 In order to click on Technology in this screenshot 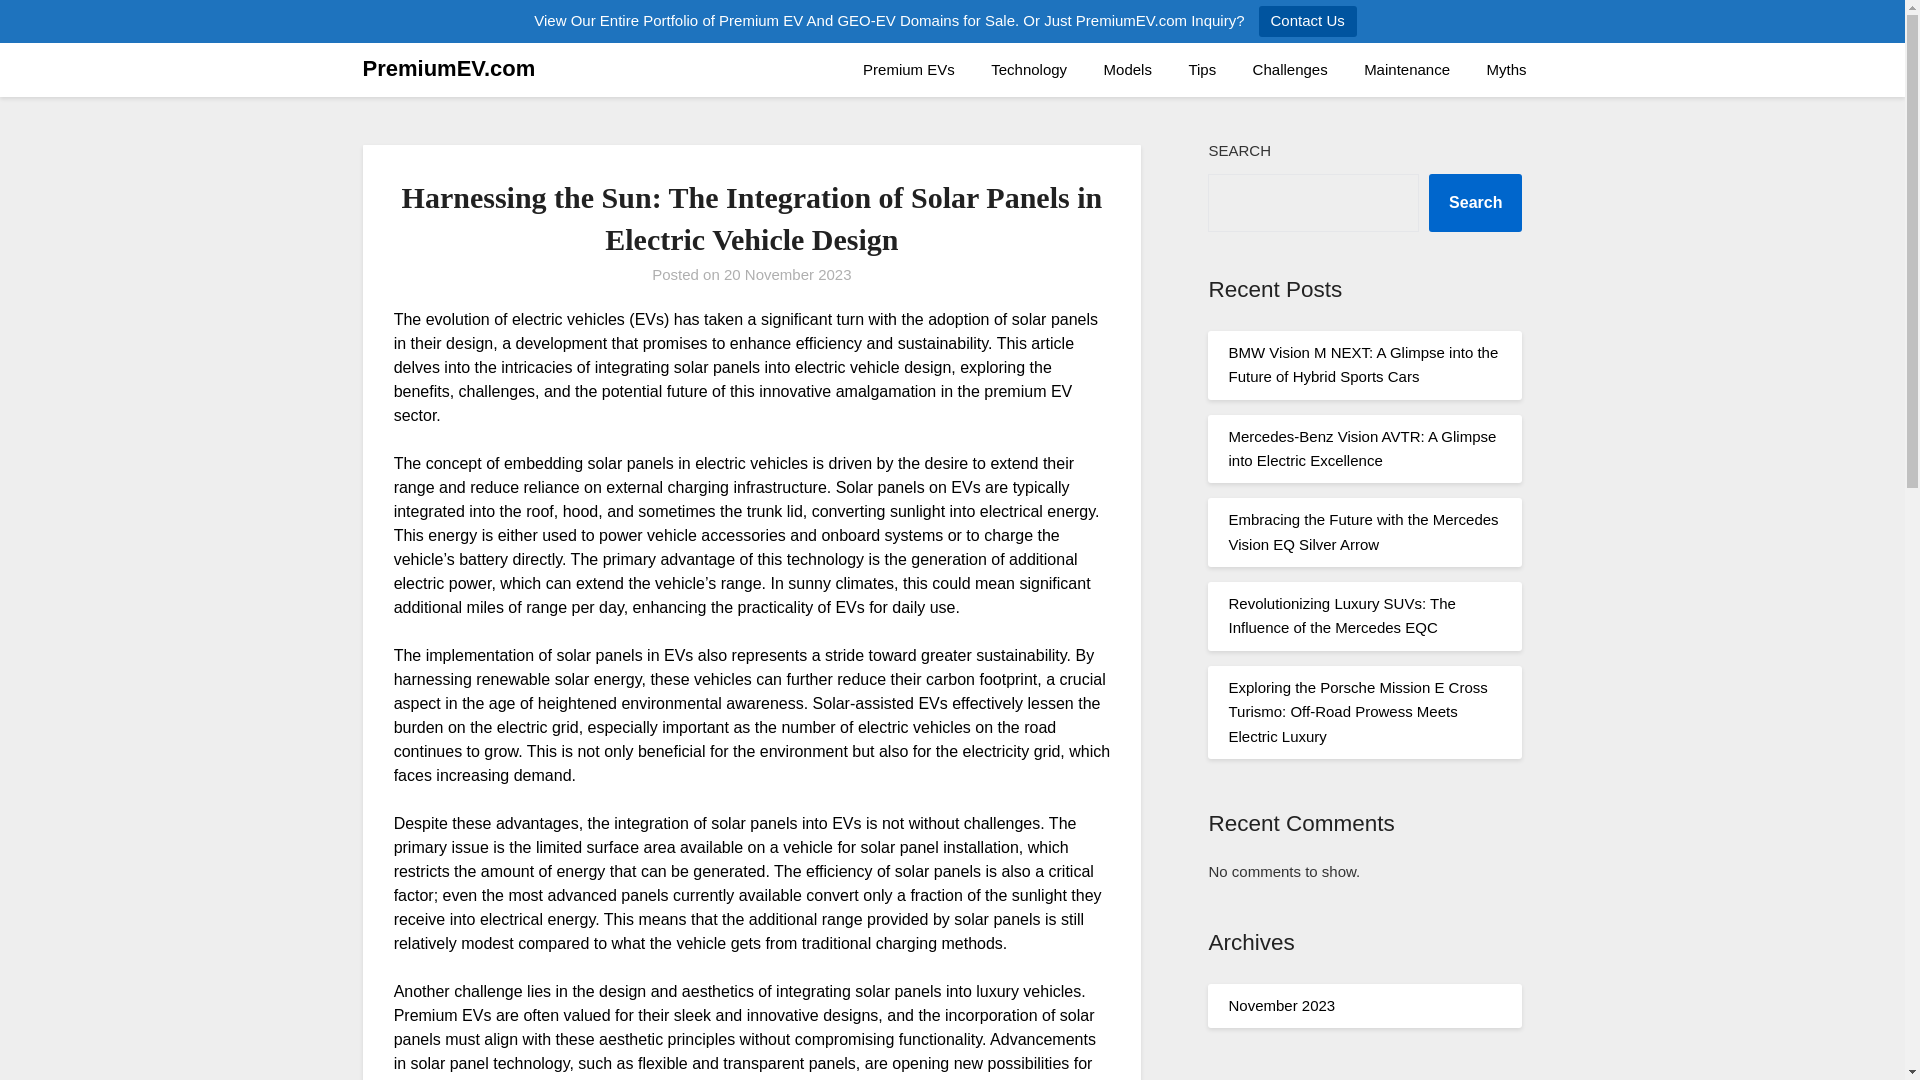, I will do `click(1028, 70)`.